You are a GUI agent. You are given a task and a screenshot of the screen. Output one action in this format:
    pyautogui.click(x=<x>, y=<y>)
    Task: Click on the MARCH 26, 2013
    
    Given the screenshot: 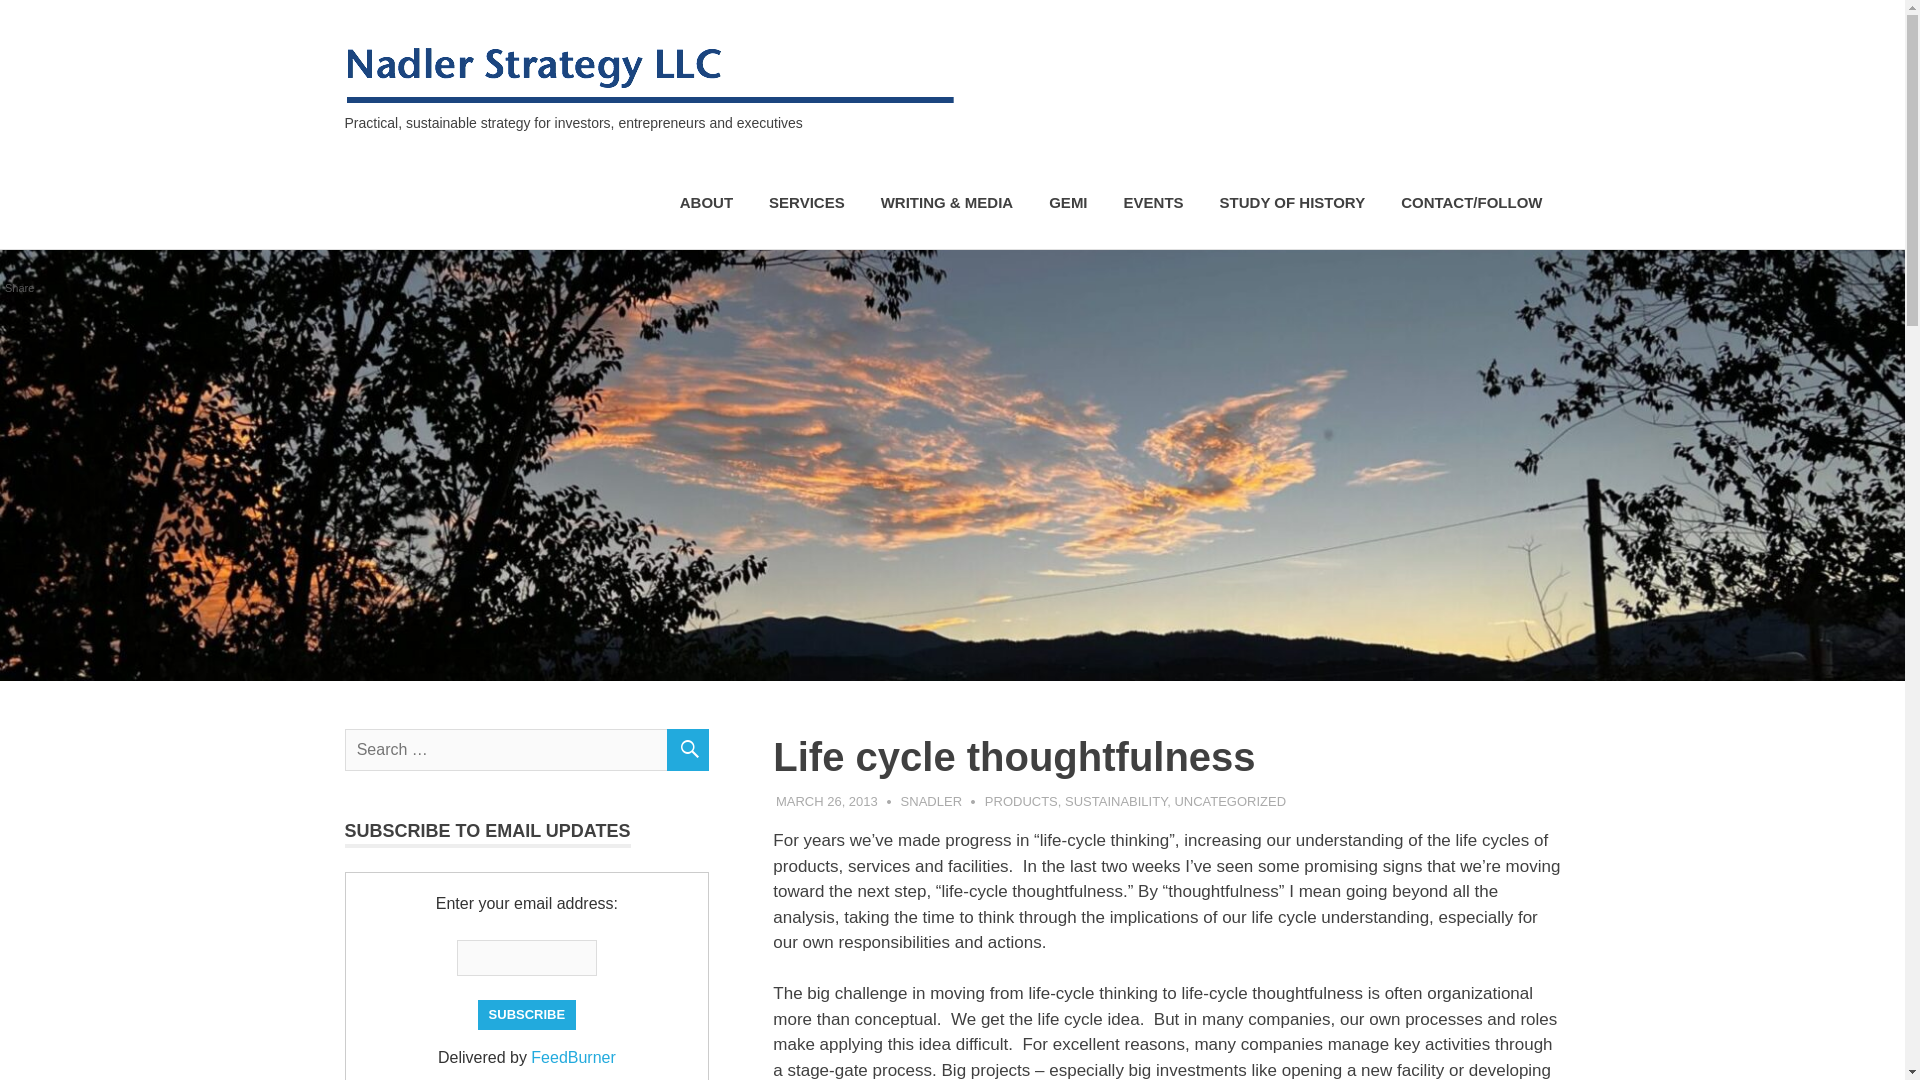 What is the action you would take?
    pyautogui.click(x=826, y=800)
    